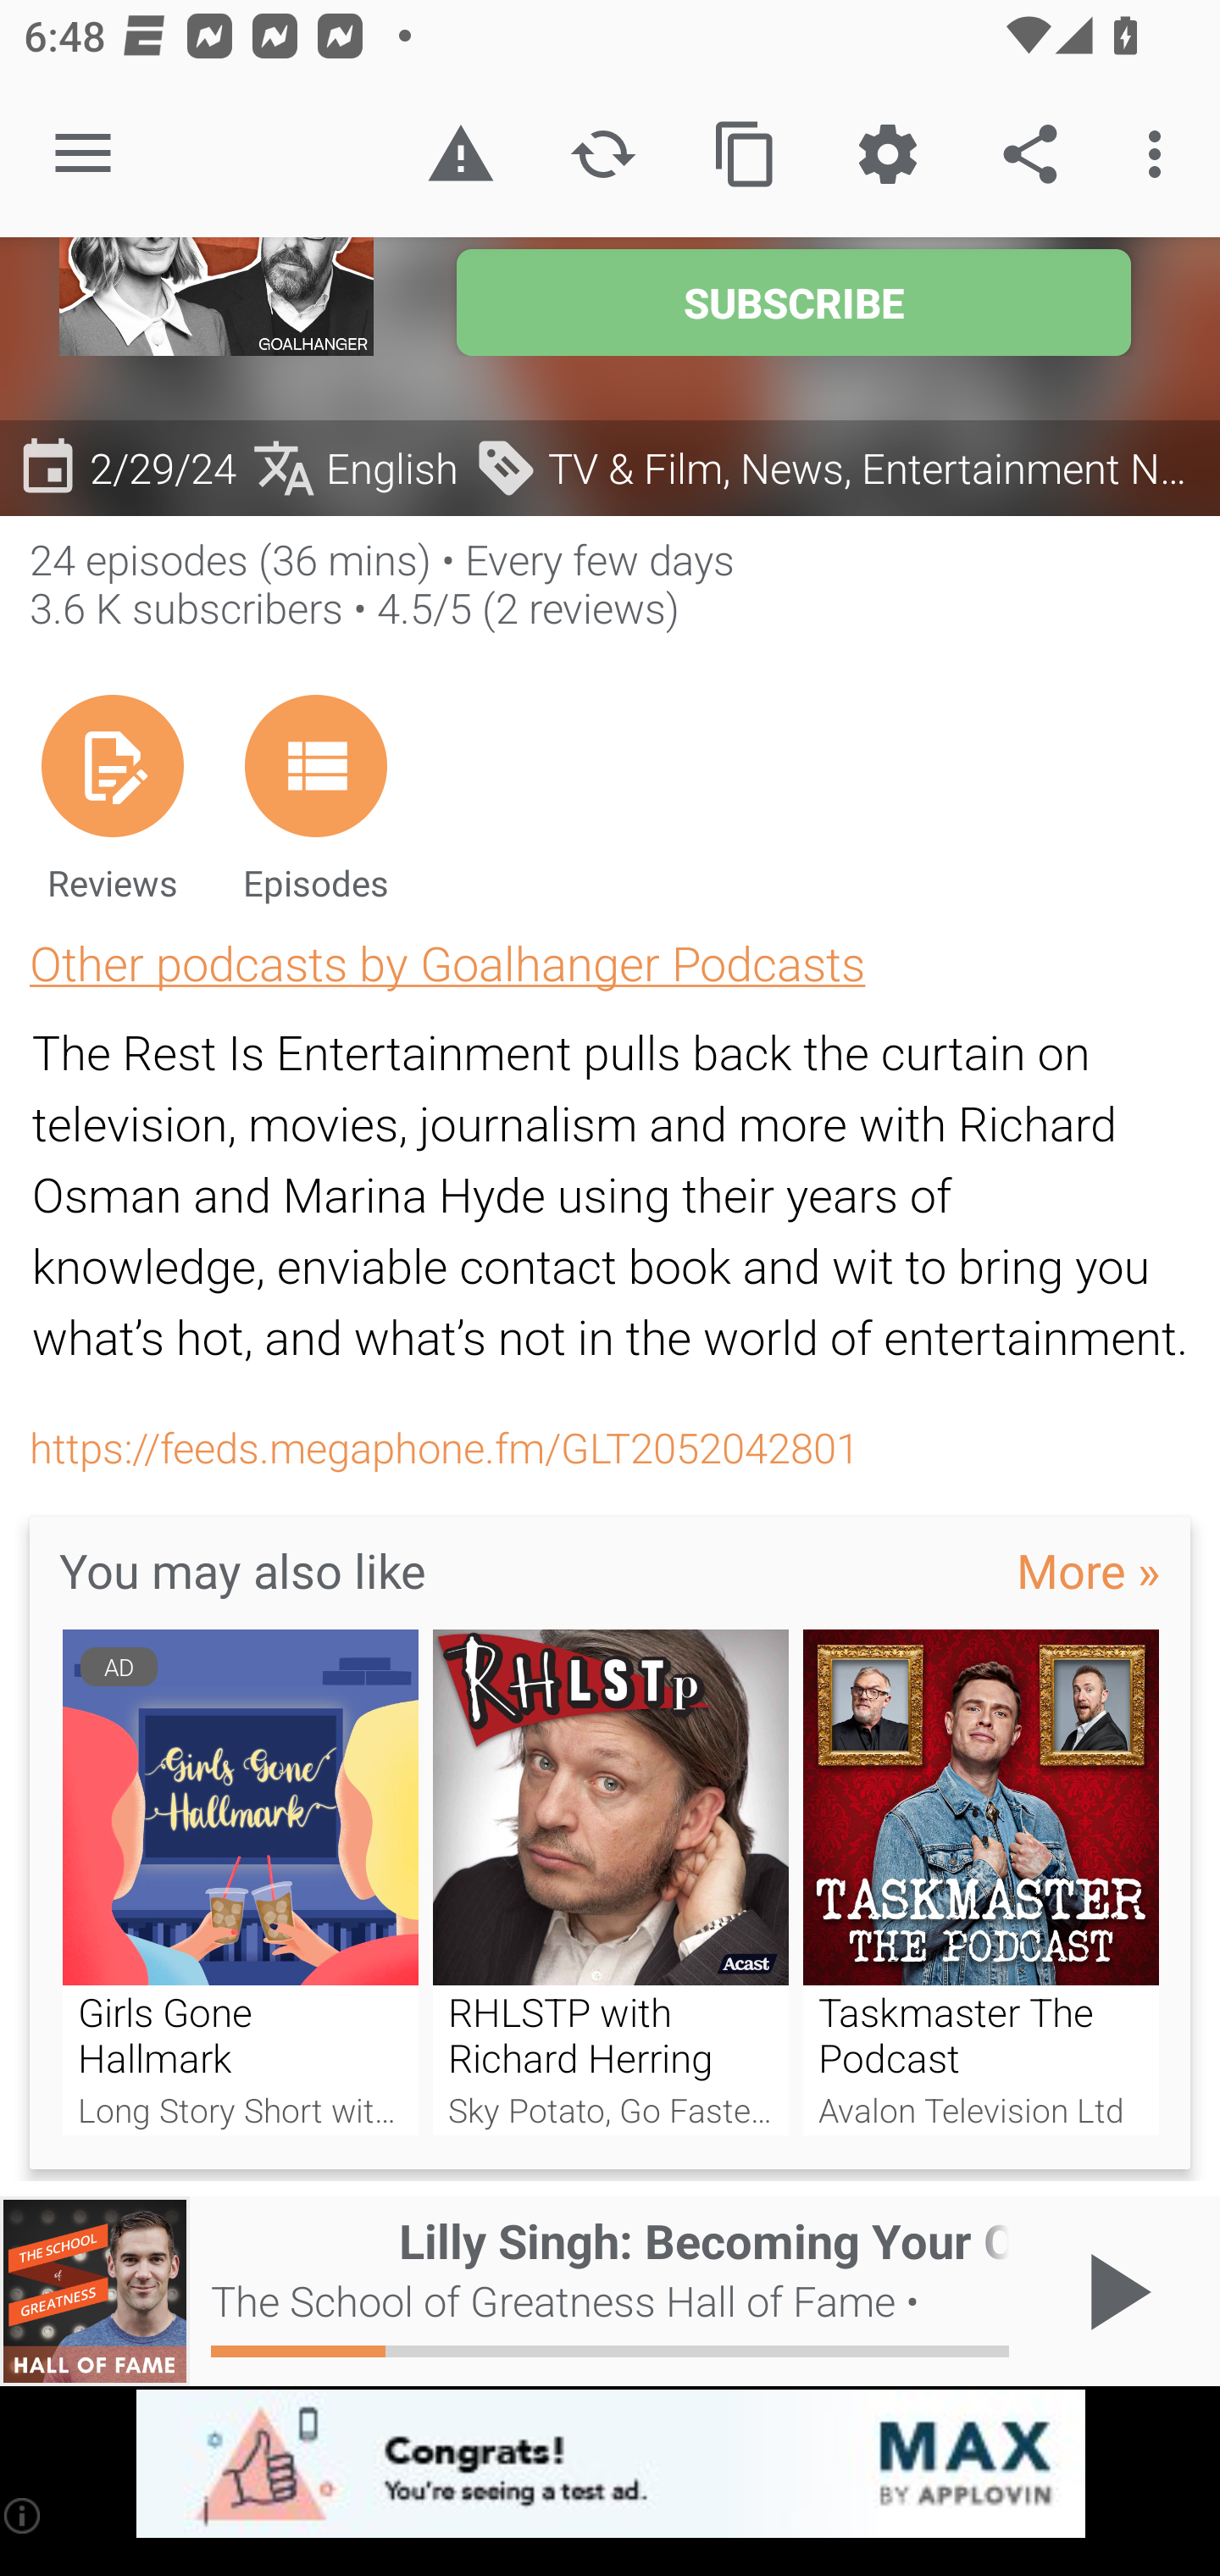  What do you see at coordinates (1088, 1569) in the screenshot?
I see `More »` at bounding box center [1088, 1569].